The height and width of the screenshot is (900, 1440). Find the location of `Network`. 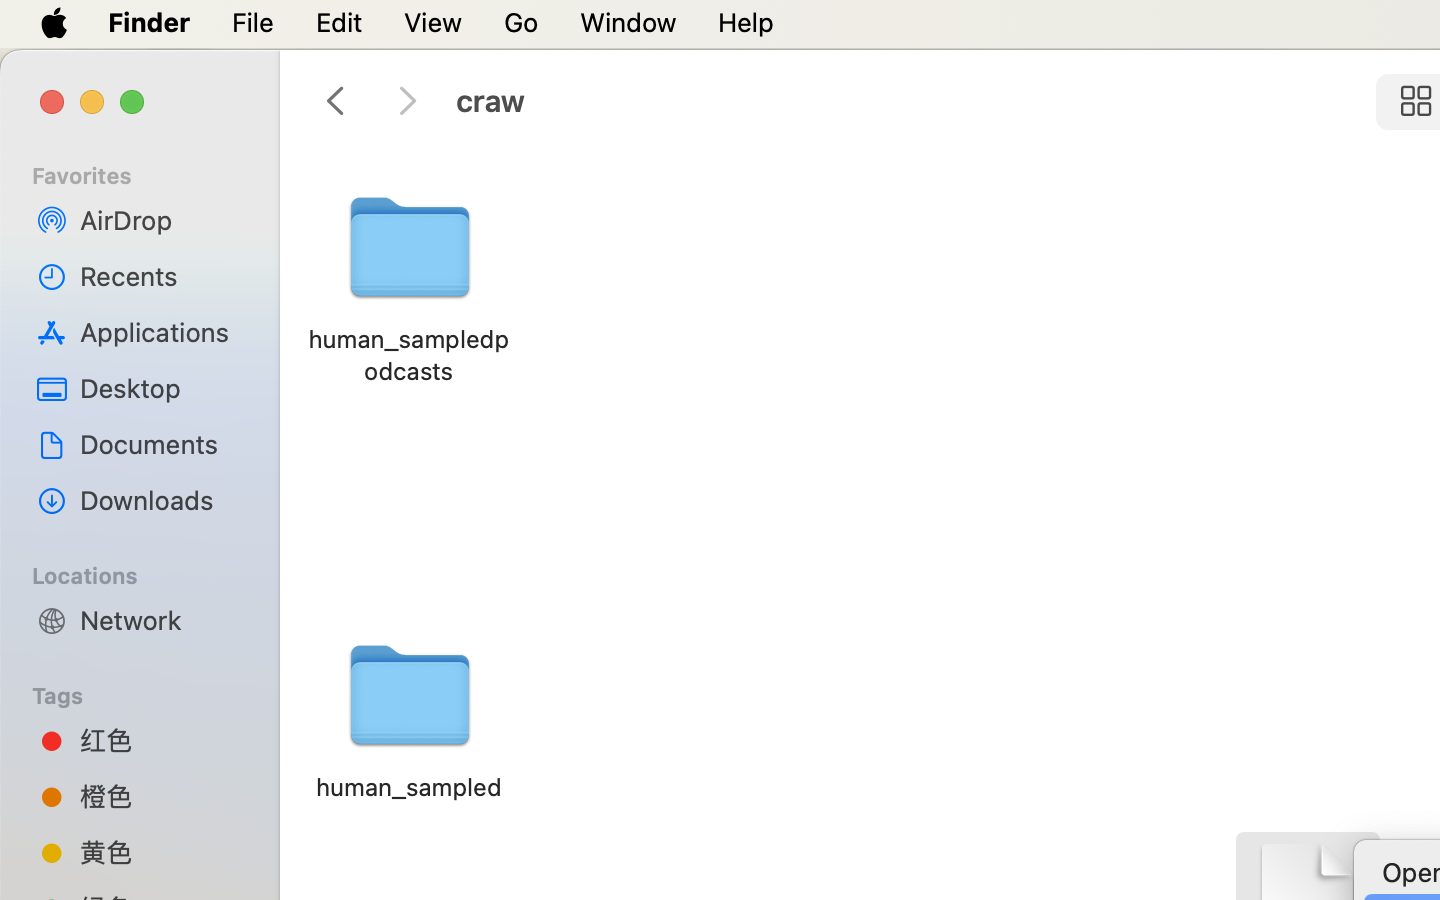

Network is located at coordinates (161, 620).